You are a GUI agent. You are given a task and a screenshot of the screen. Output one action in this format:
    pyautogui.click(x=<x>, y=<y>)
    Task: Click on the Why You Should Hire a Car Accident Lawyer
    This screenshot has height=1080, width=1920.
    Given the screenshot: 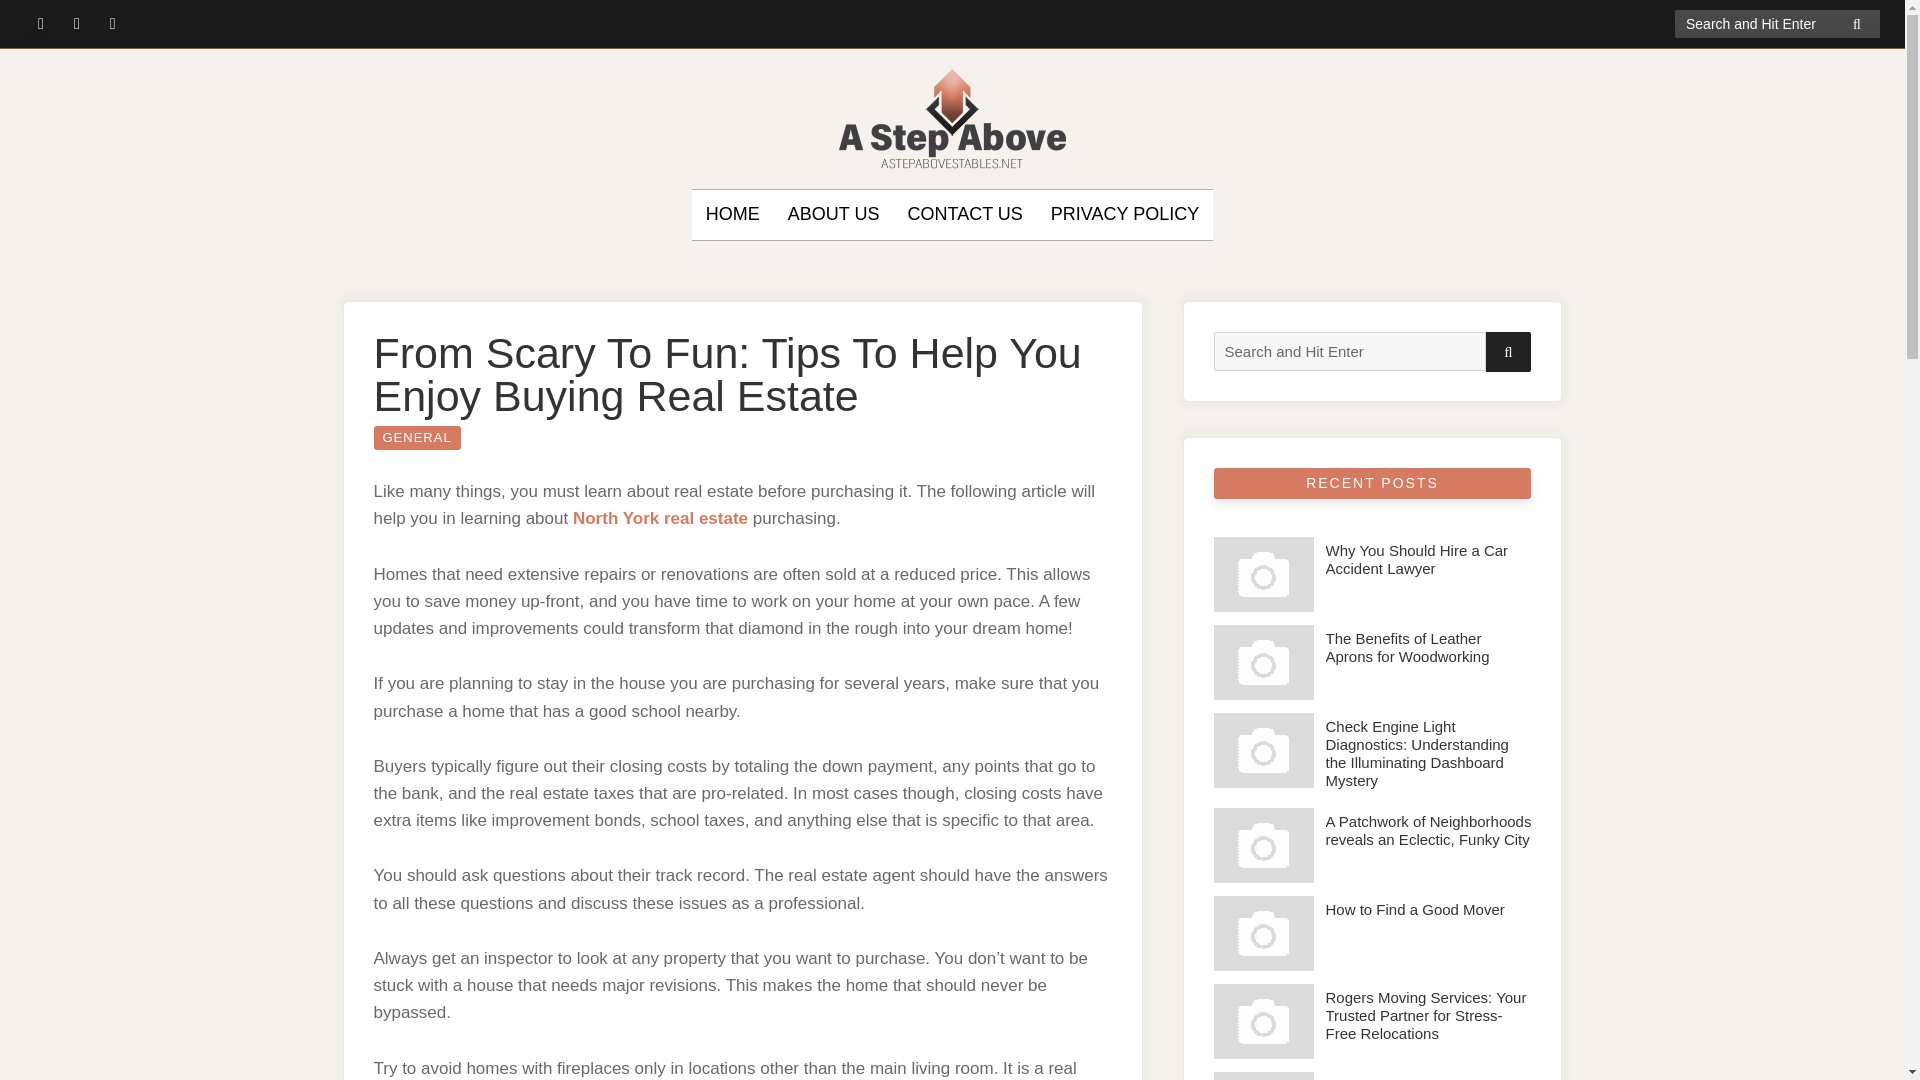 What is the action you would take?
    pyautogui.click(x=1263, y=574)
    